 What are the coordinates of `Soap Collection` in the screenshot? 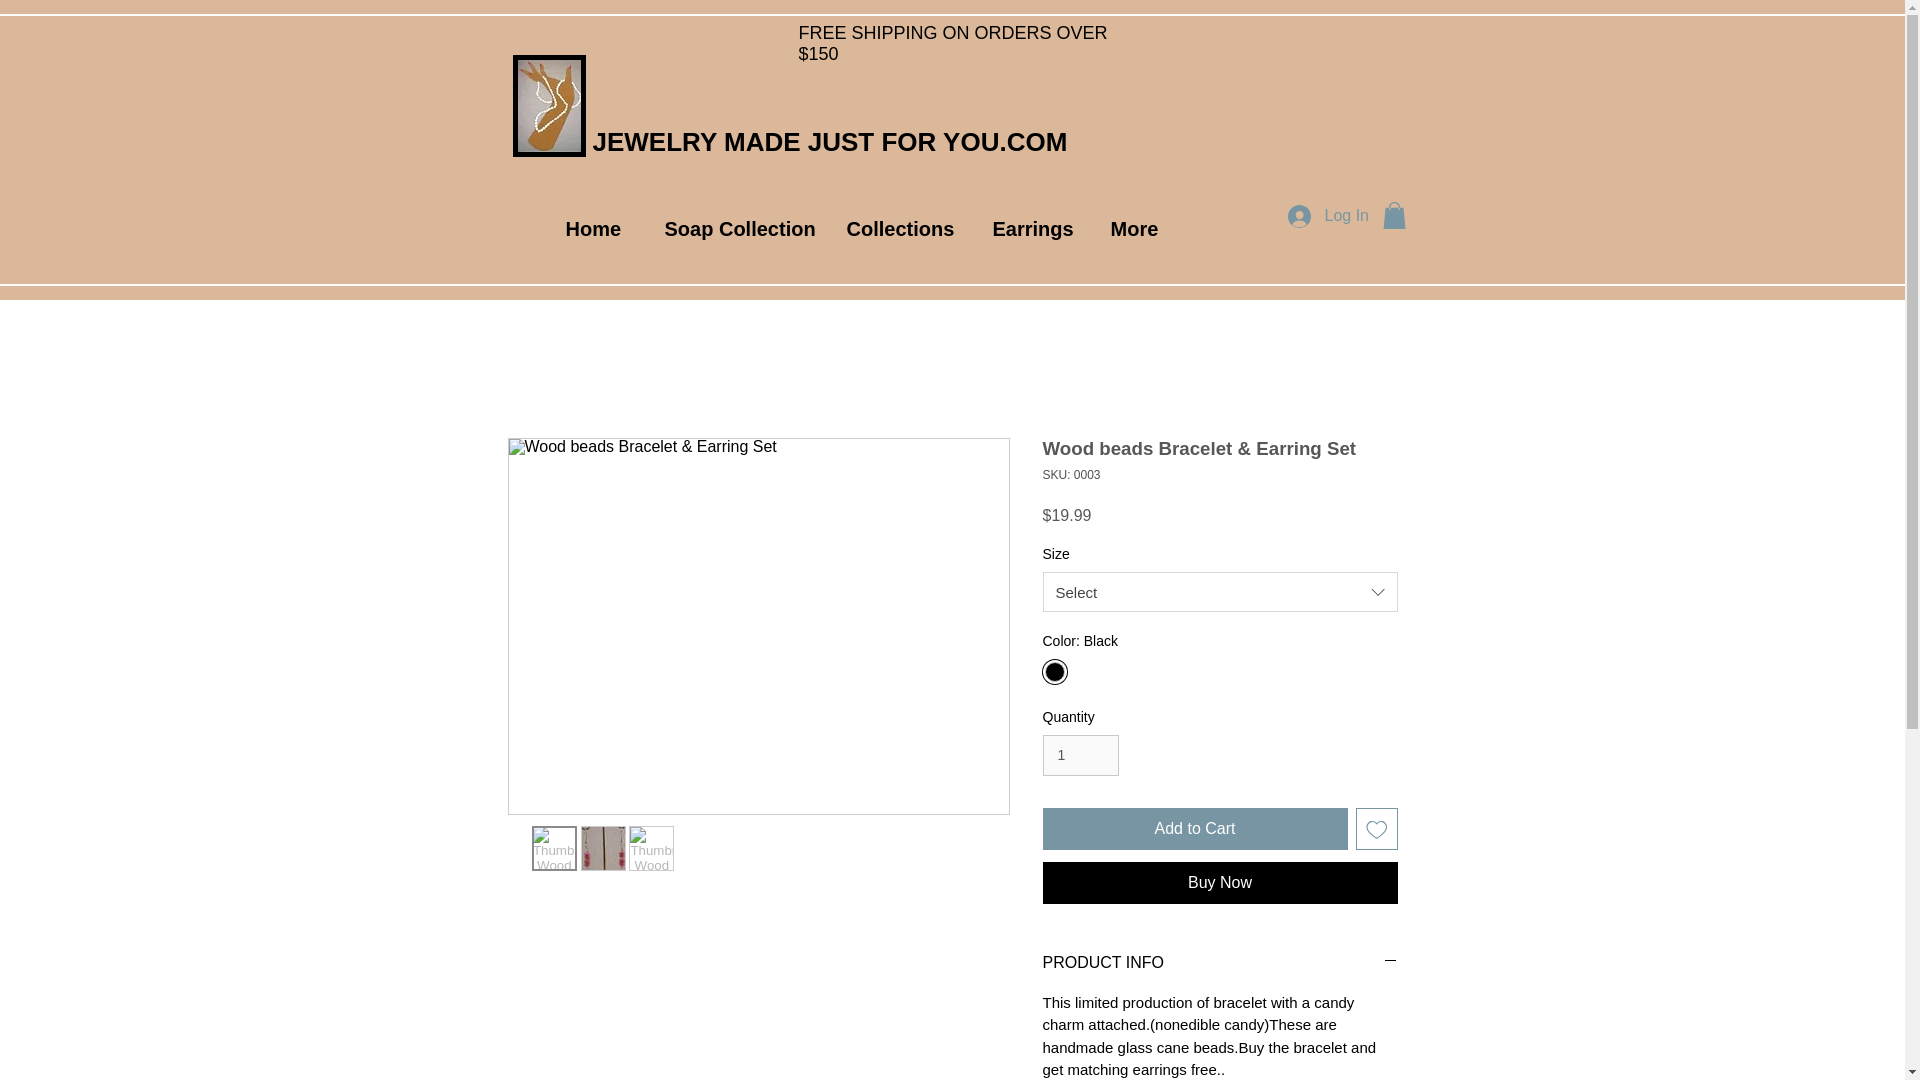 It's located at (730, 228).